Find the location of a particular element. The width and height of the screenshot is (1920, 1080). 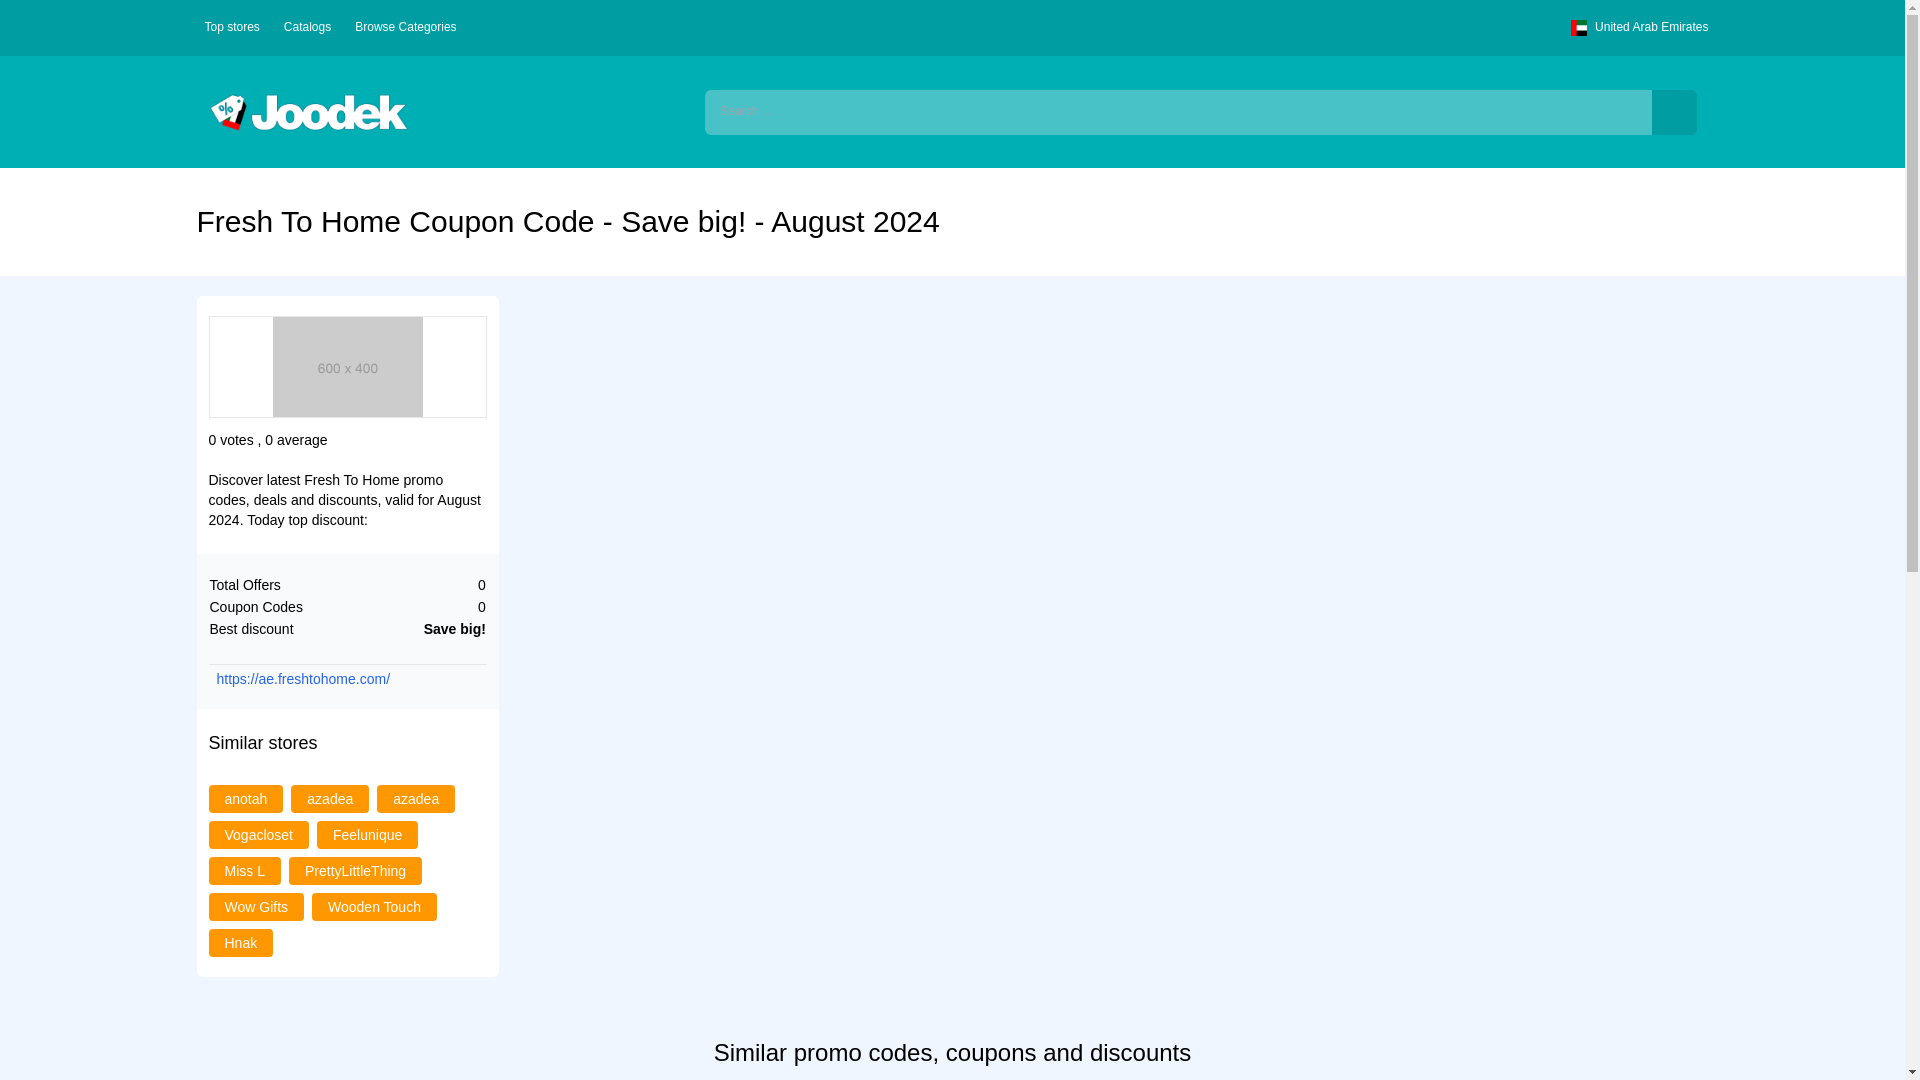

Miss L is located at coordinates (244, 870).